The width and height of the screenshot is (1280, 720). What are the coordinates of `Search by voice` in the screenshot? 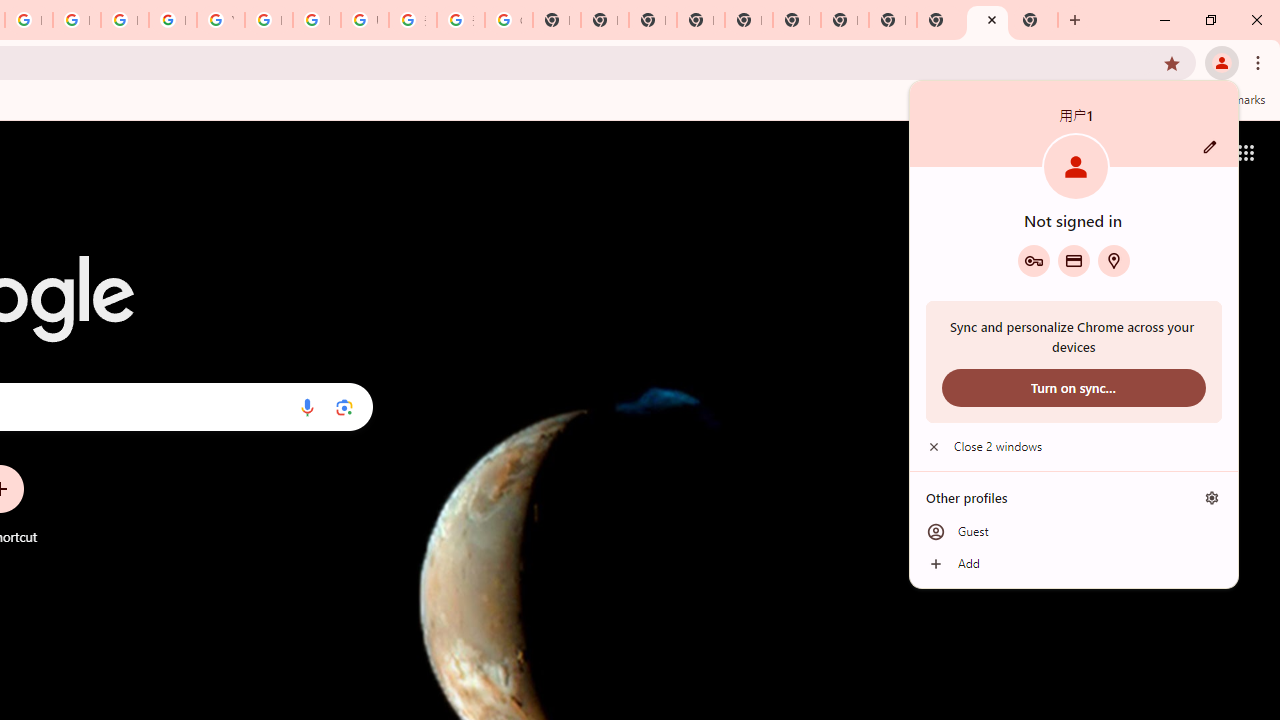 It's located at (307, 407).